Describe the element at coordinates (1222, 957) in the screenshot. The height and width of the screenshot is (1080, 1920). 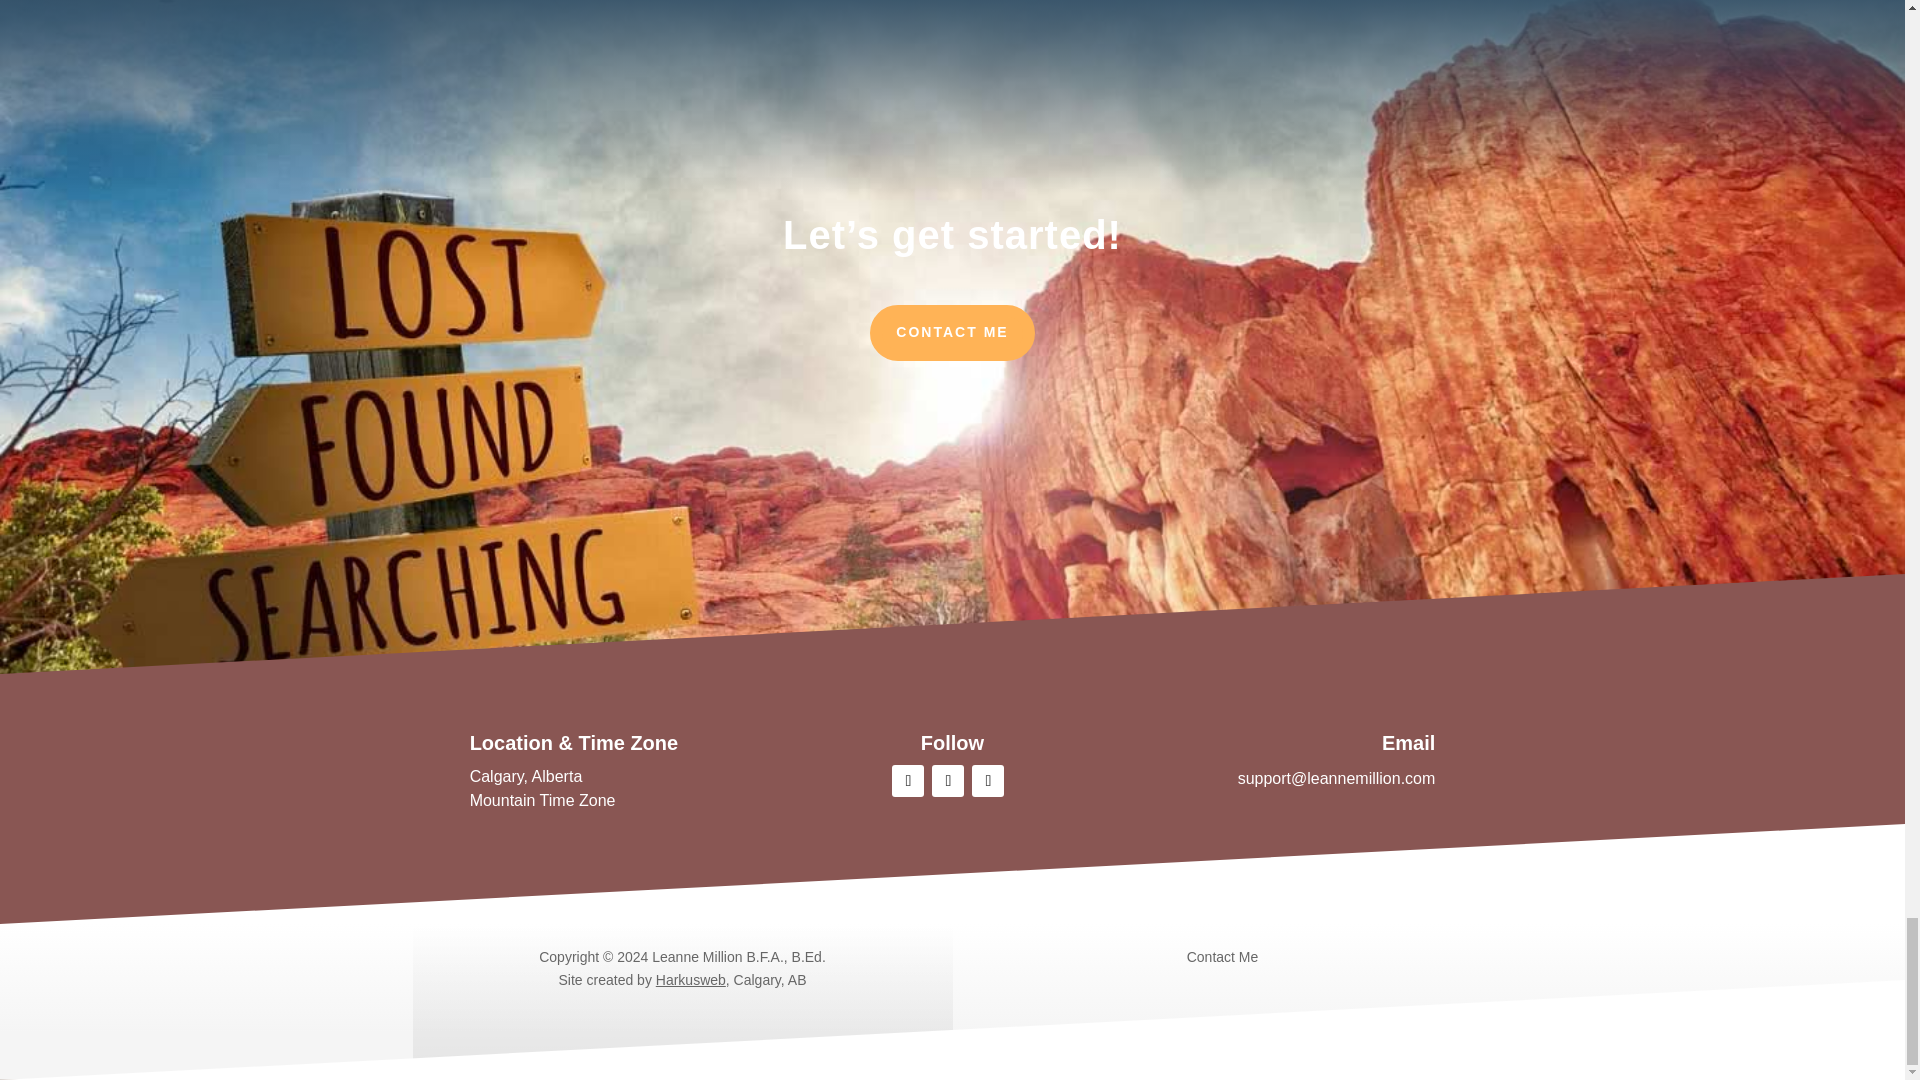
I see `Contact Me` at that location.